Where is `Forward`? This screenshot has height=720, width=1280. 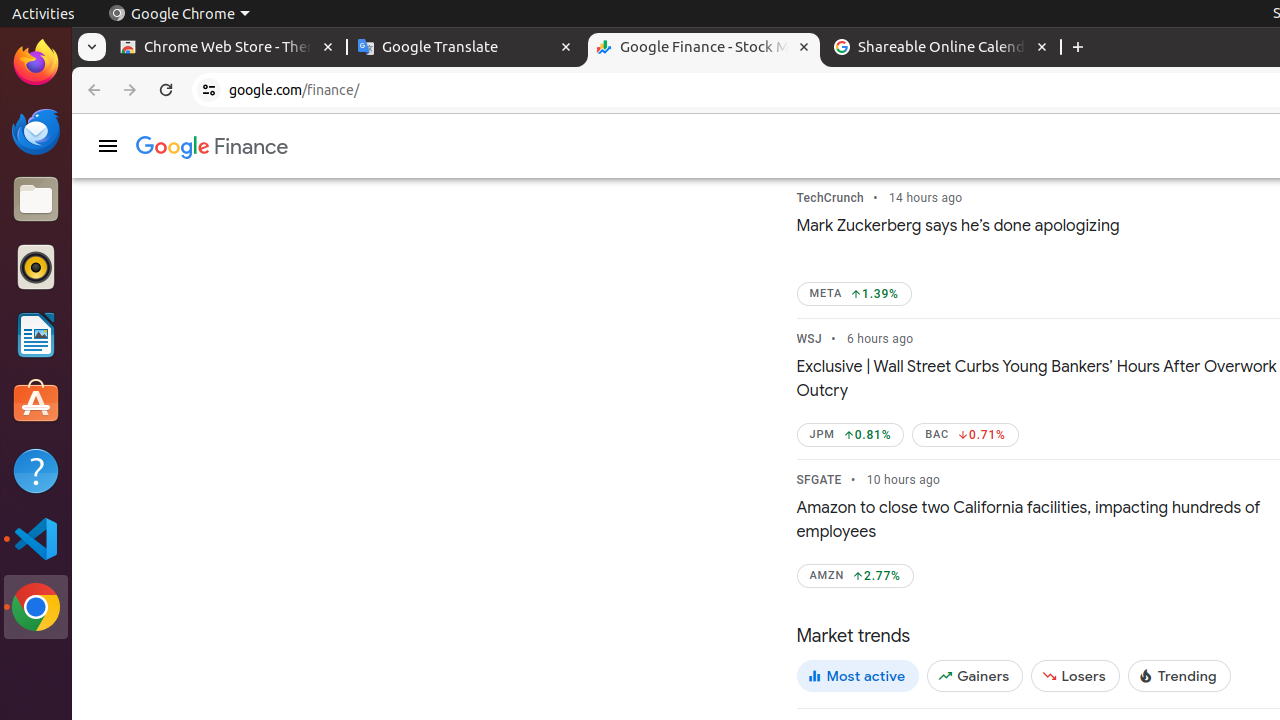 Forward is located at coordinates (130, 90).